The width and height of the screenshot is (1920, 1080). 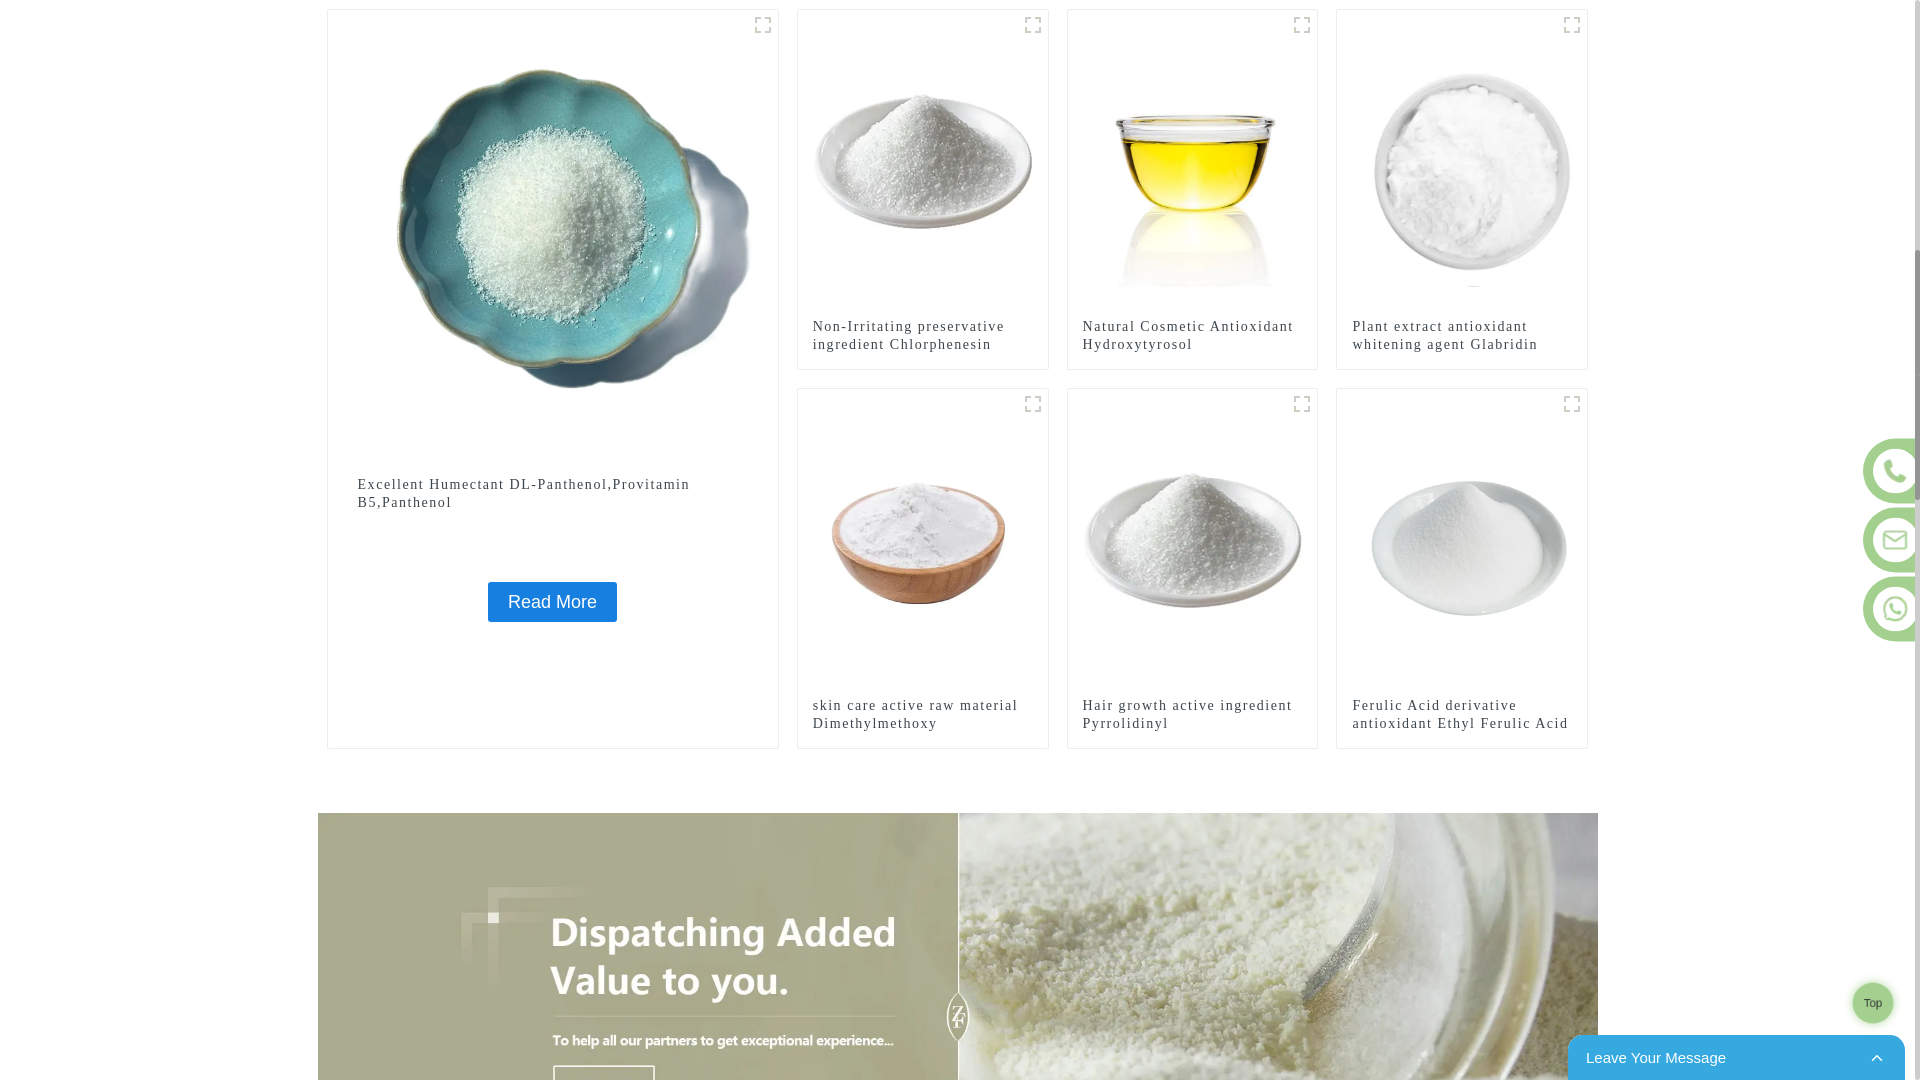 What do you see at coordinates (1192, 336) in the screenshot?
I see `Natural Cosmetic Antioxidant Hydroxytyrosol` at bounding box center [1192, 336].